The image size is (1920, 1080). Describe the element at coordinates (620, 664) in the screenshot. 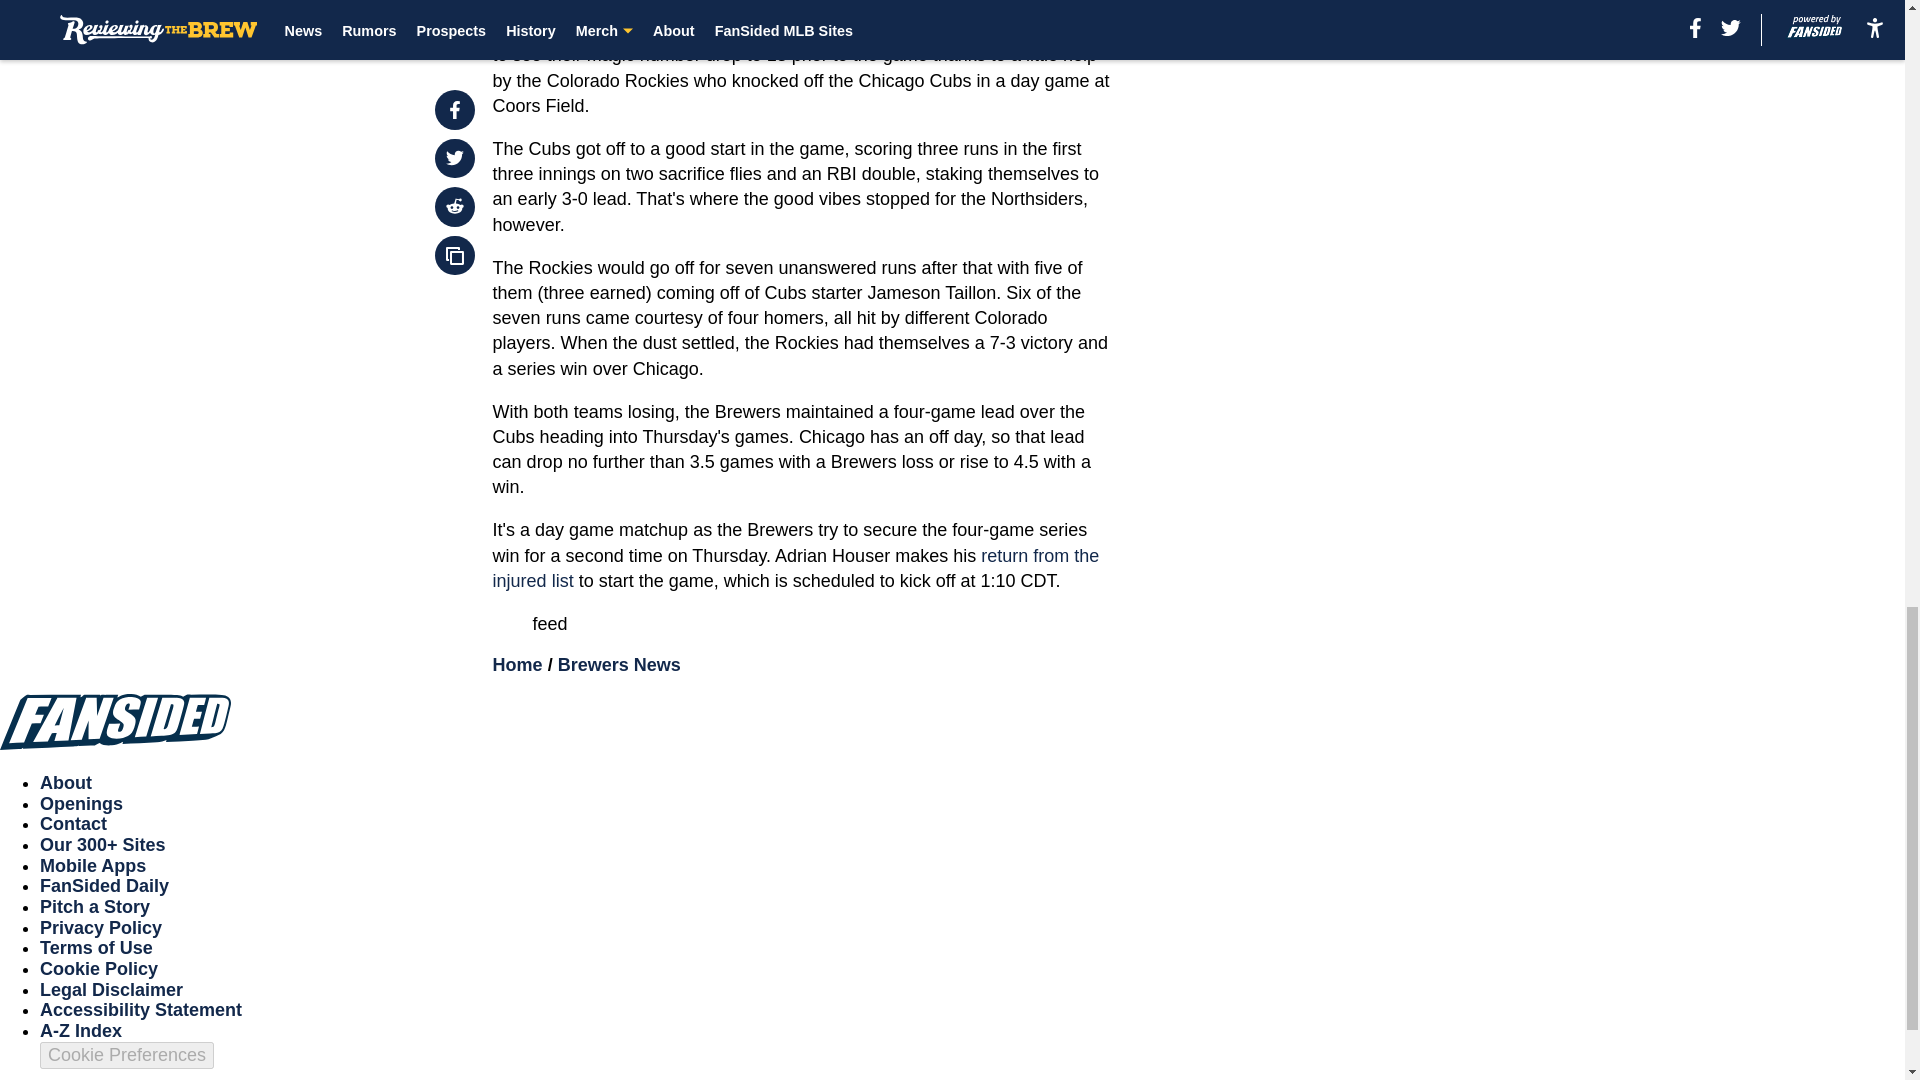

I see `Brewers News` at that location.